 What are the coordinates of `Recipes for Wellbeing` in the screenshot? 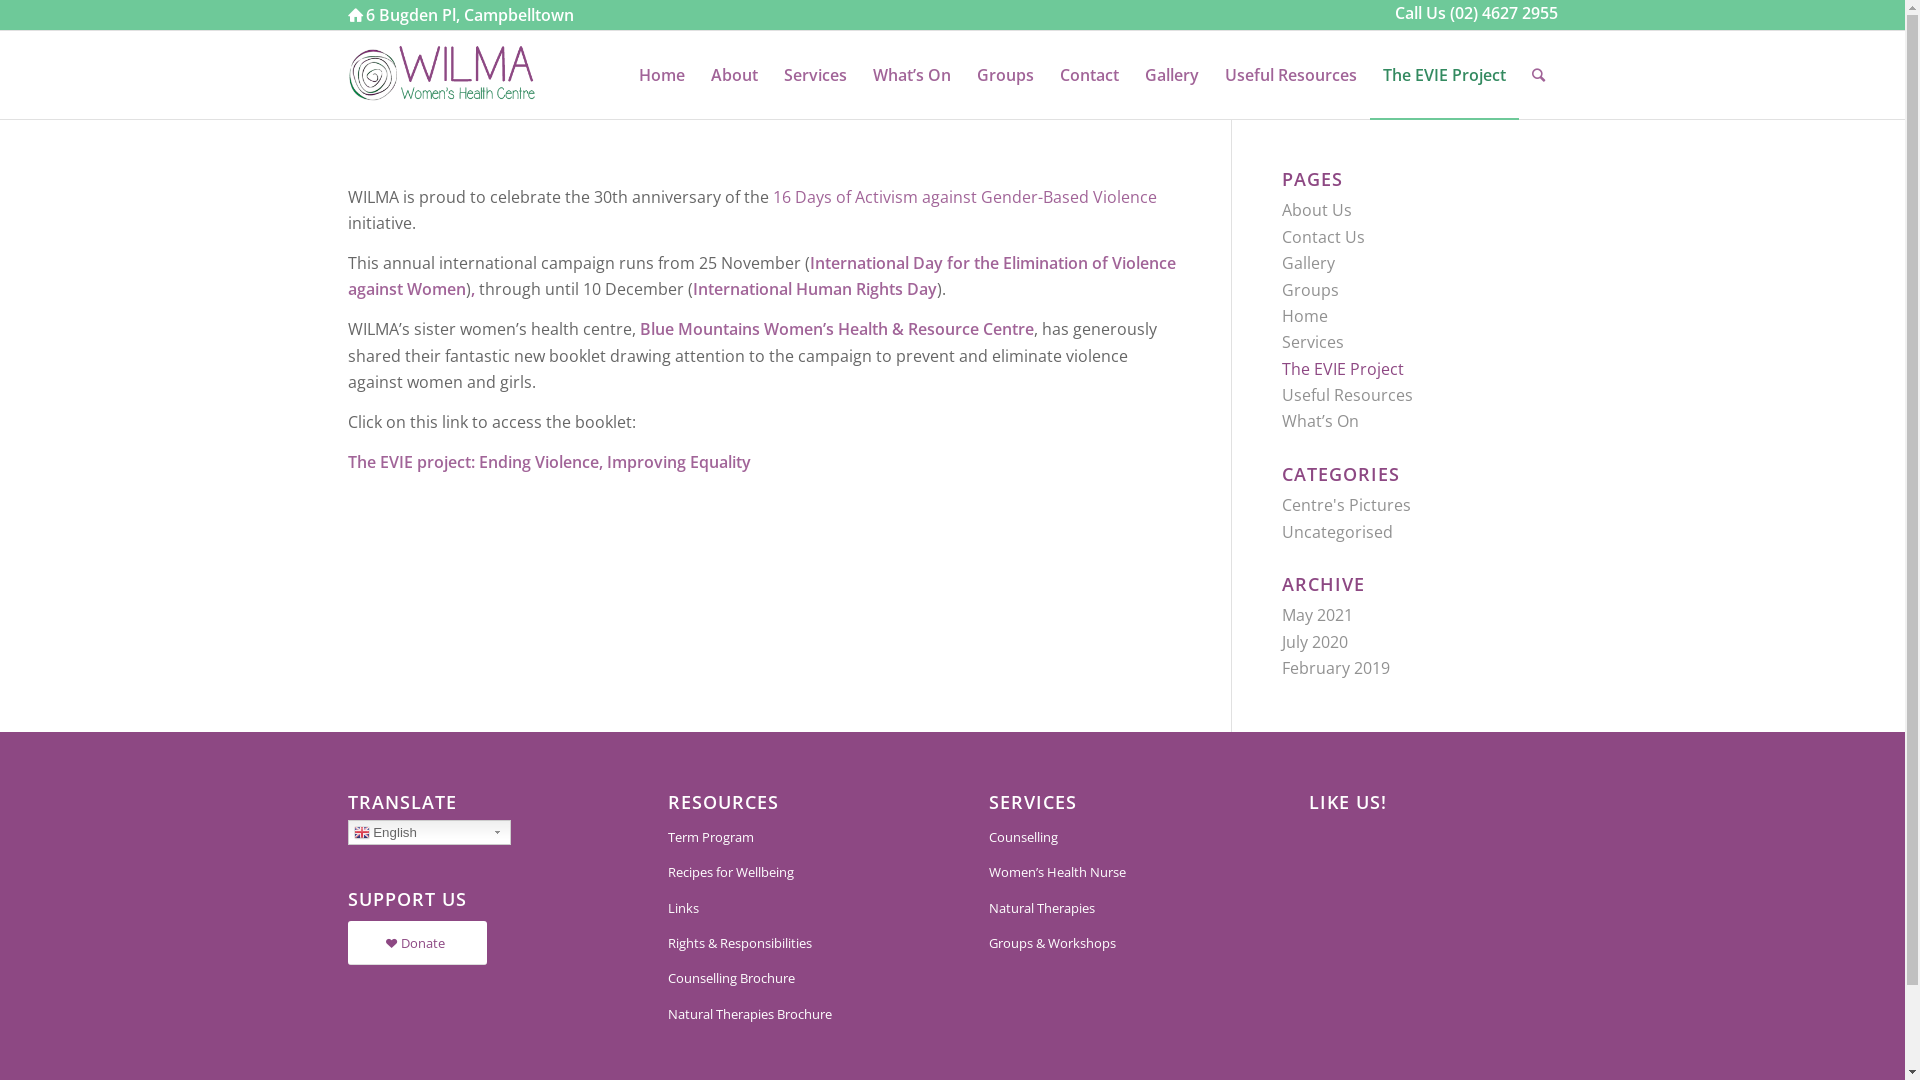 It's located at (792, 872).